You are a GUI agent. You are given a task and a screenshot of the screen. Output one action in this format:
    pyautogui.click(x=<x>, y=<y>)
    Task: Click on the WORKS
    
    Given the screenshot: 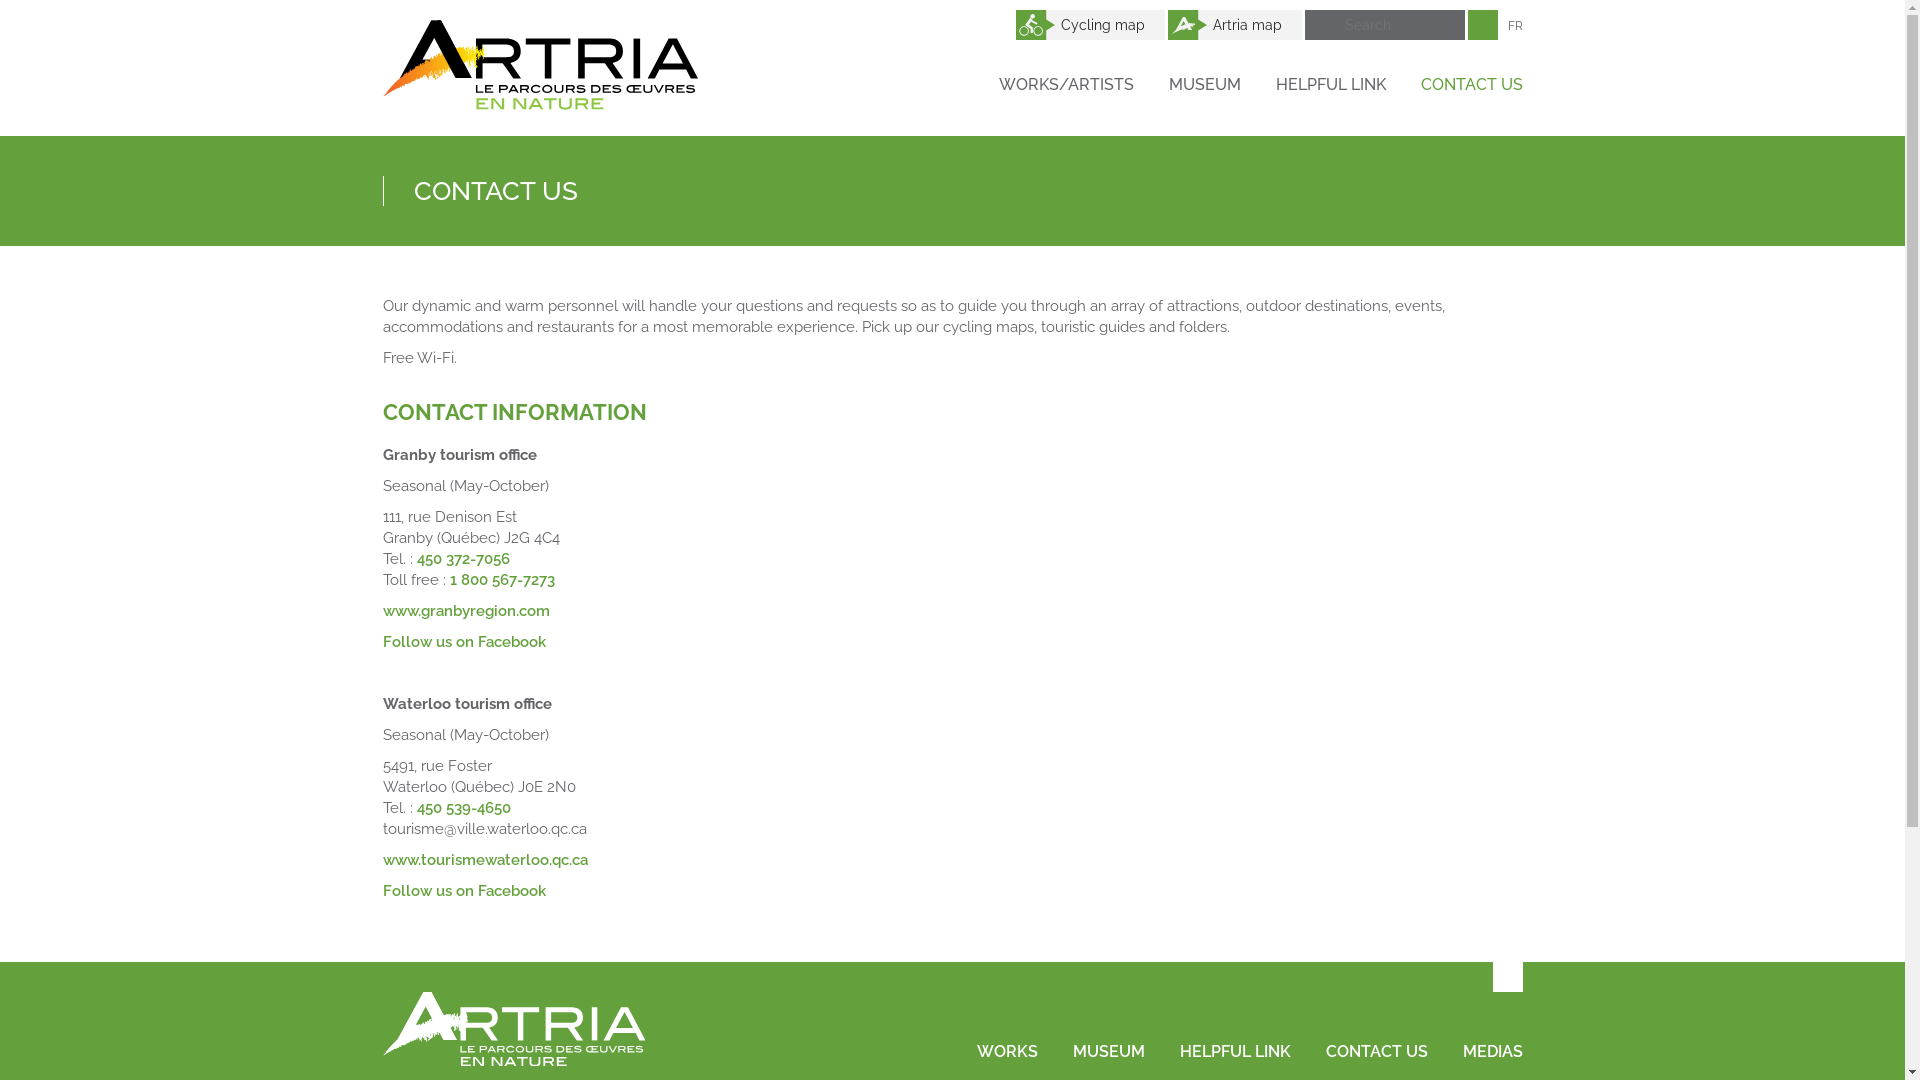 What is the action you would take?
    pyautogui.click(x=1006, y=1052)
    